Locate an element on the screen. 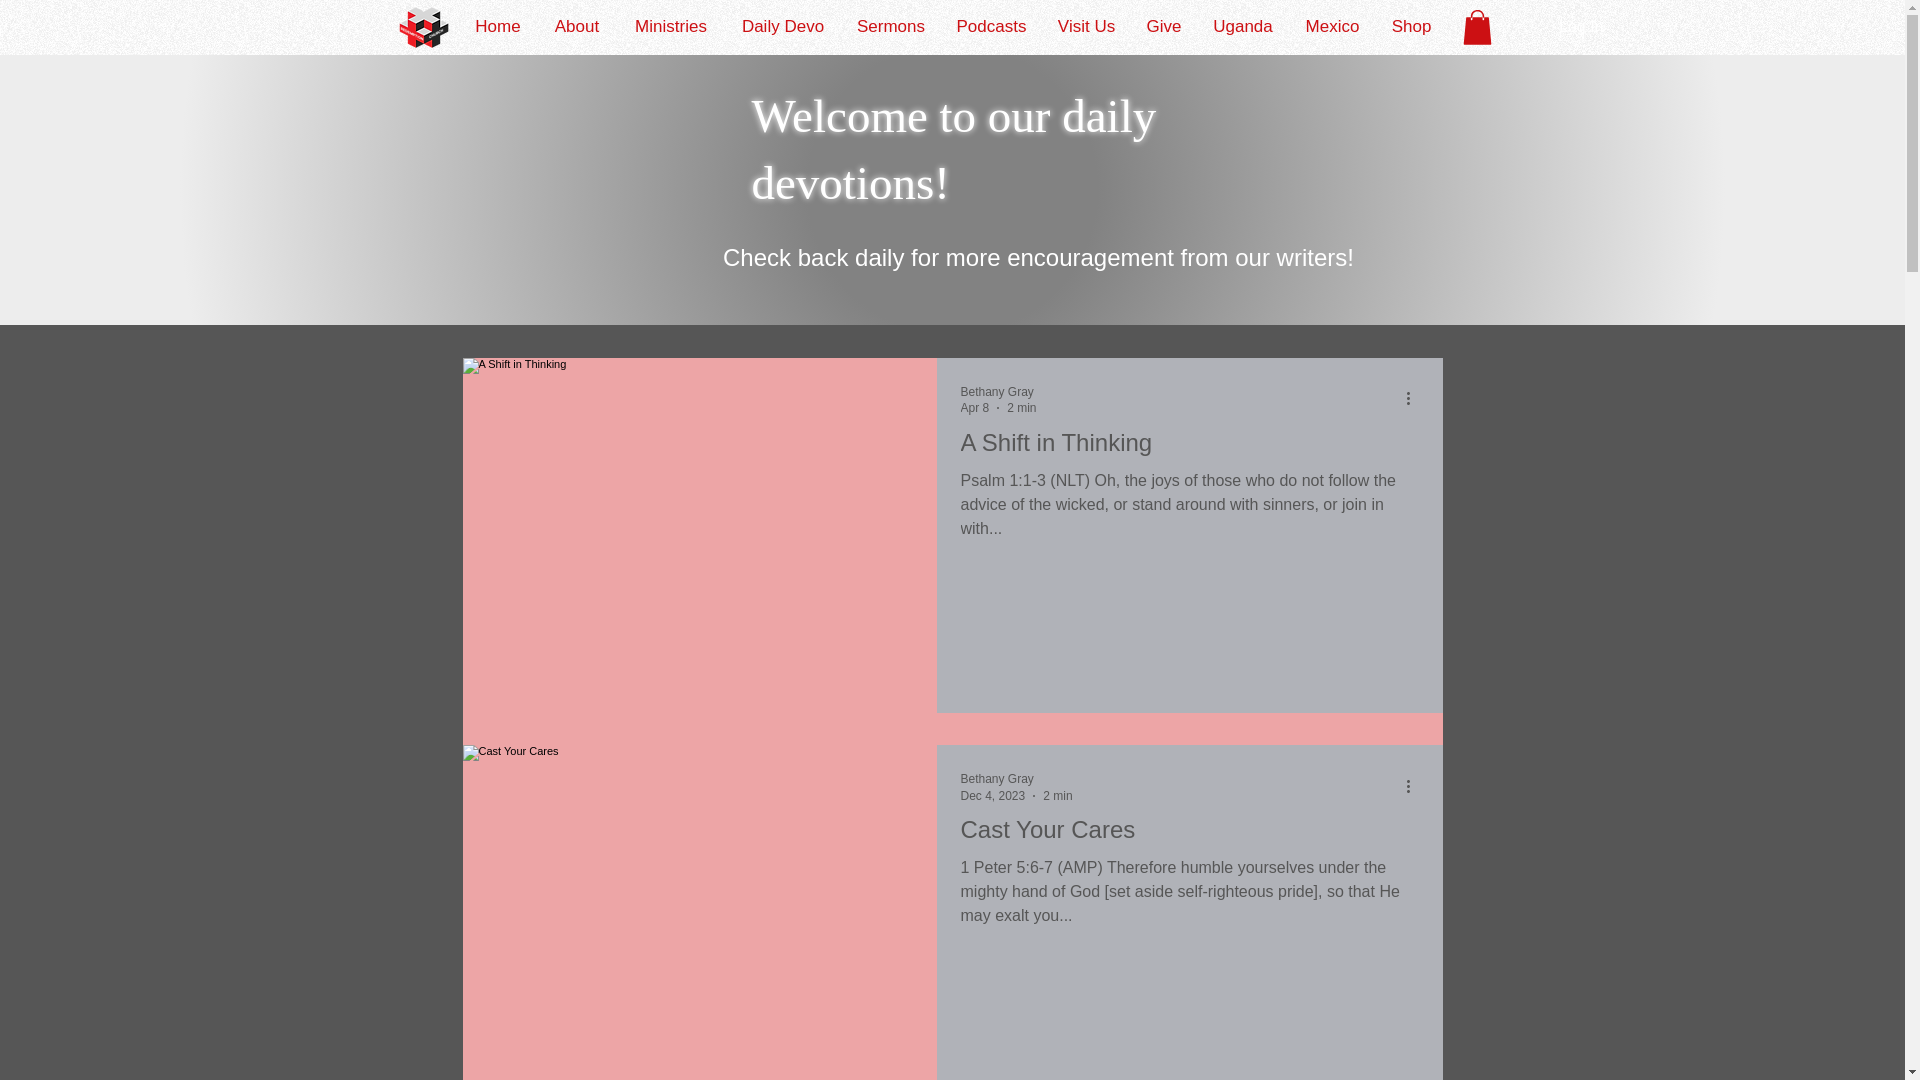 This screenshot has width=1920, height=1080. About is located at coordinates (576, 26).